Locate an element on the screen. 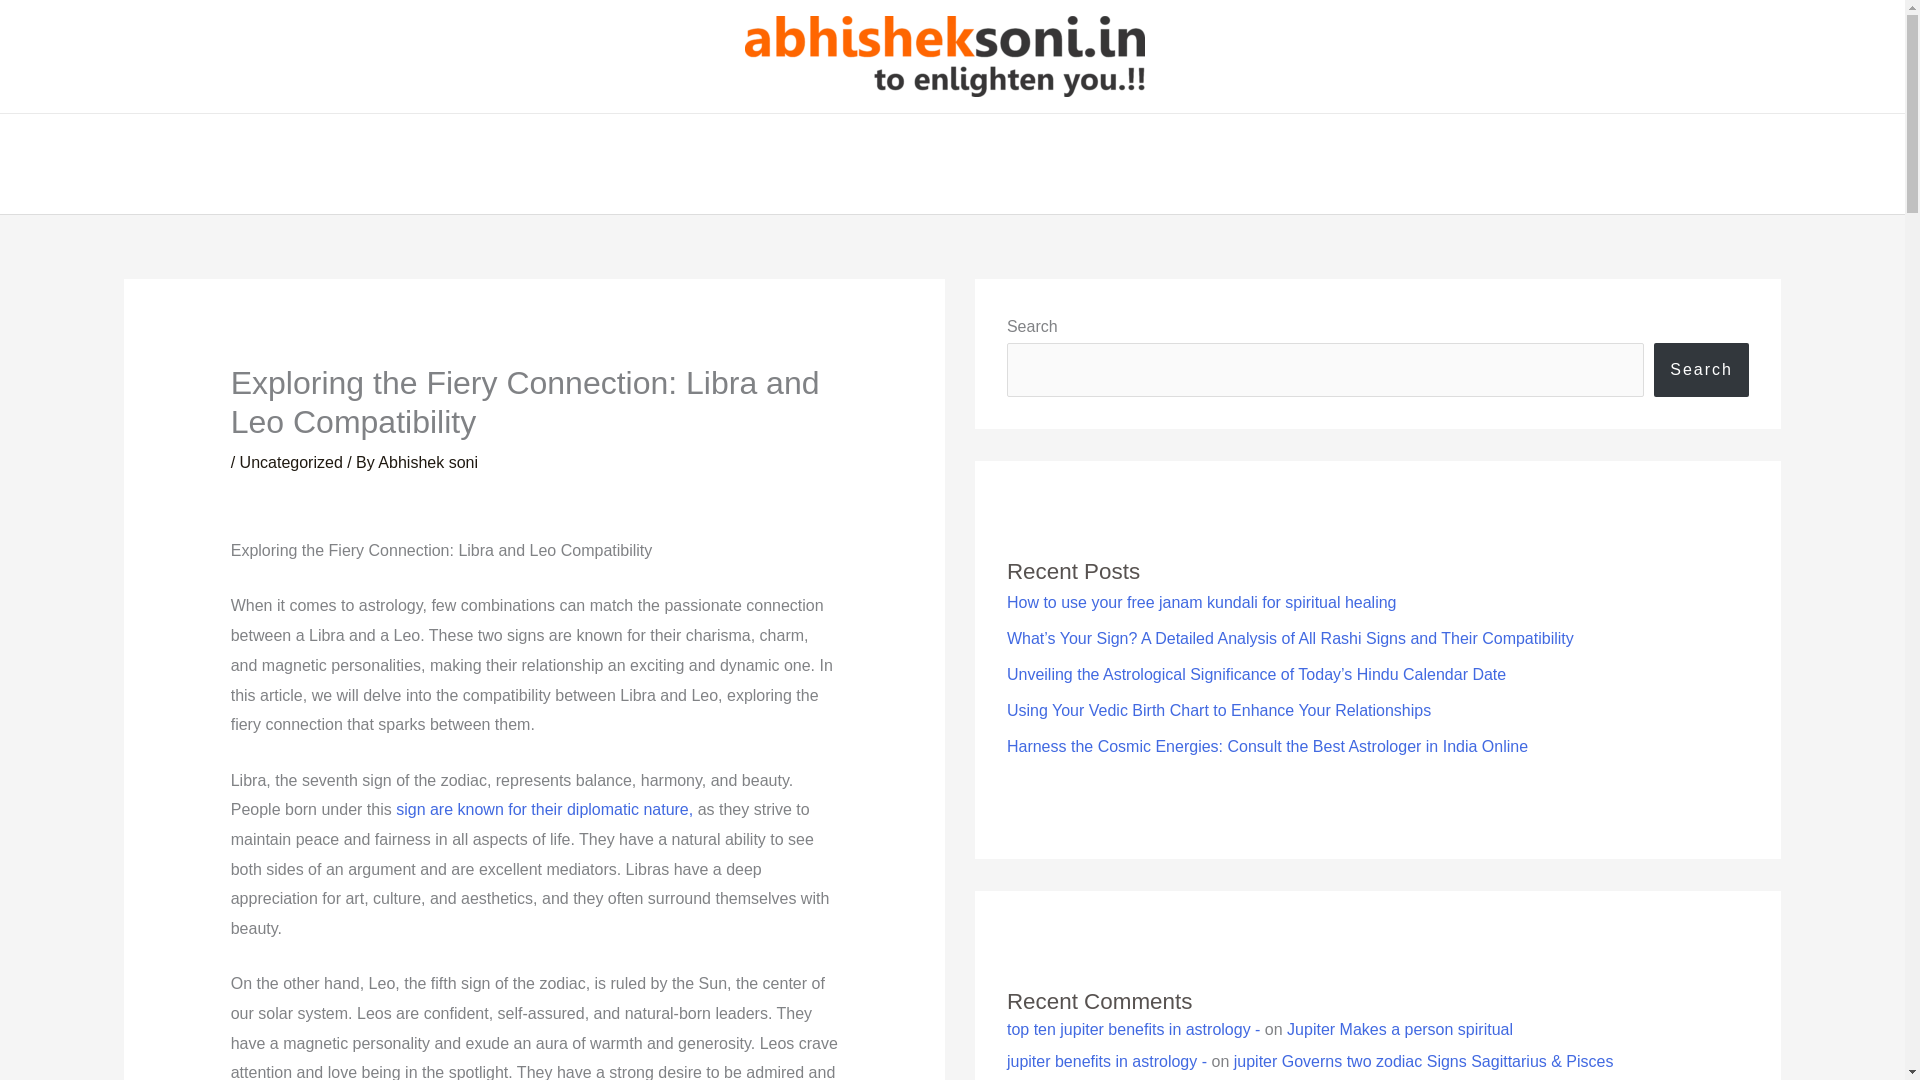 This screenshot has height=1080, width=1920. BOOK APPOINTMENT  is located at coordinates (1071, 164).